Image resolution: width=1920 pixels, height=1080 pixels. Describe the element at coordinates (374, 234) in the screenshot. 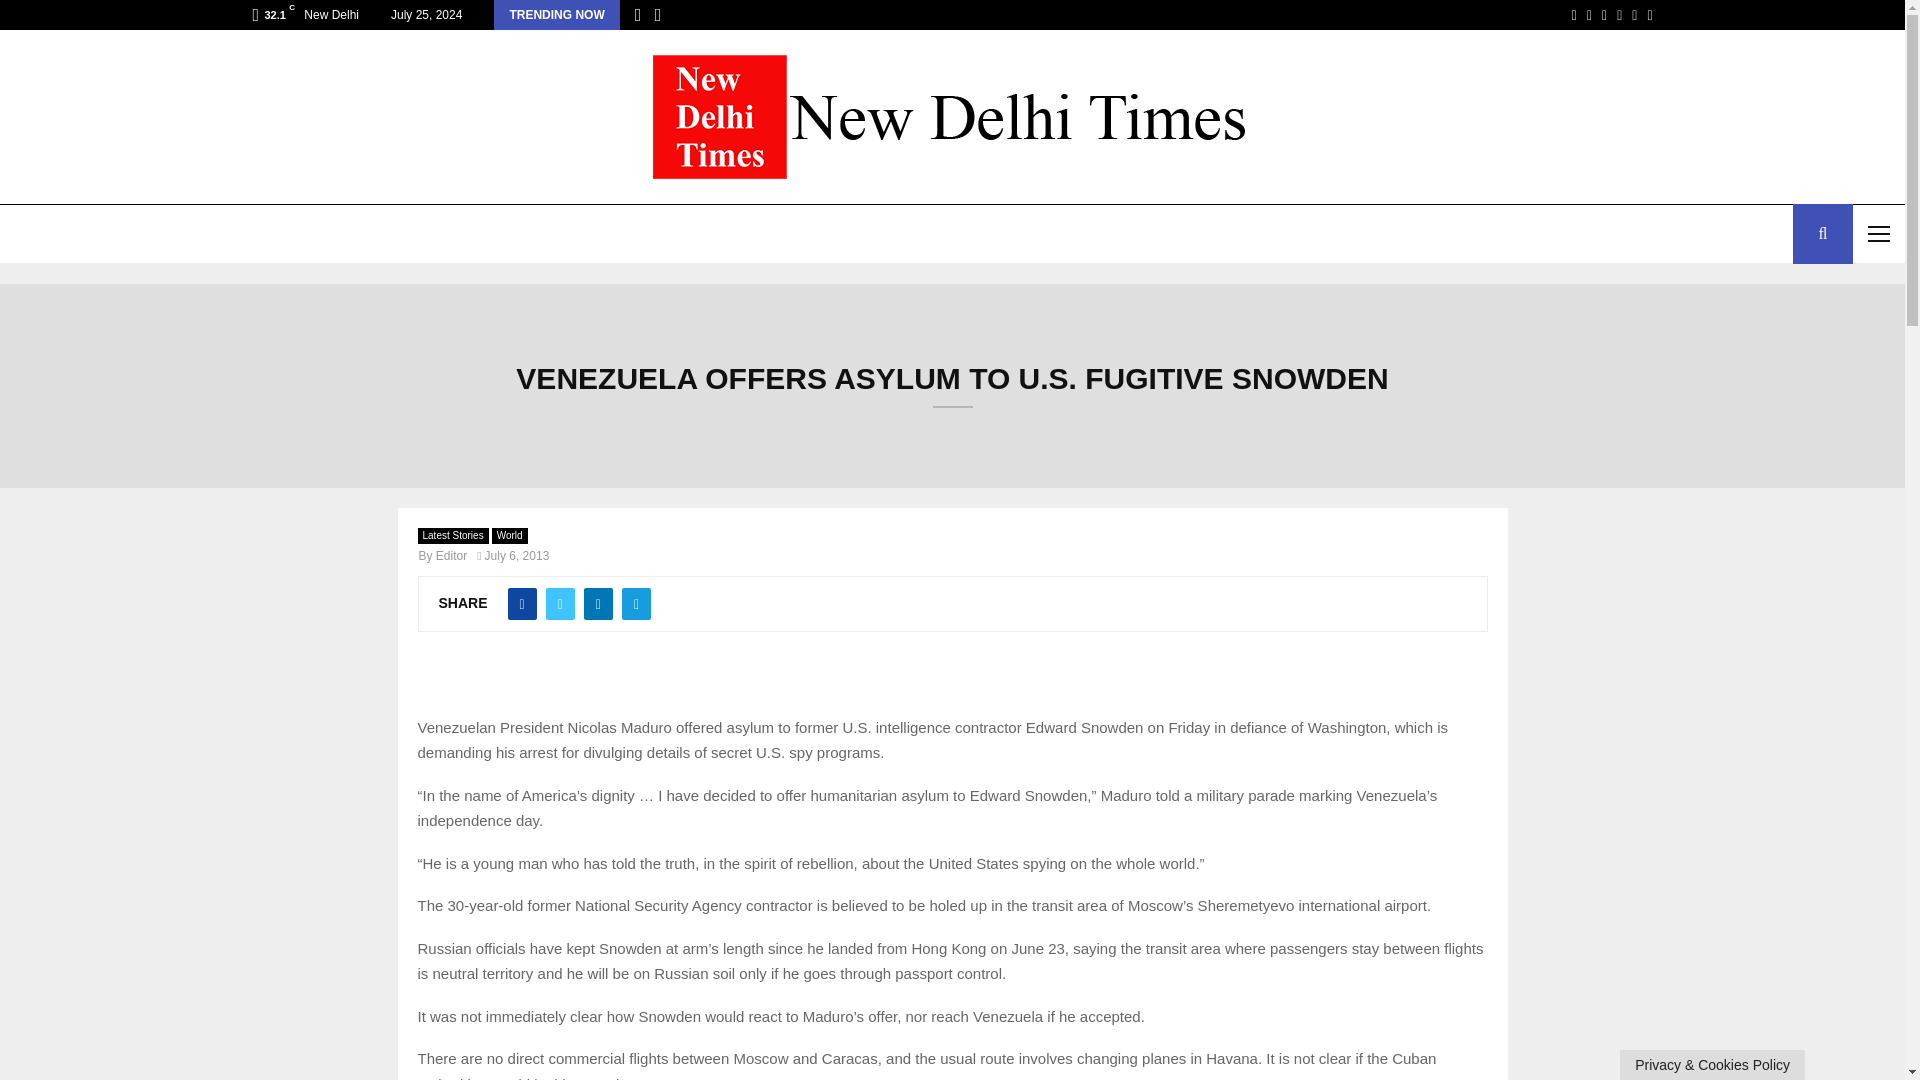

I see `SPORTS` at that location.